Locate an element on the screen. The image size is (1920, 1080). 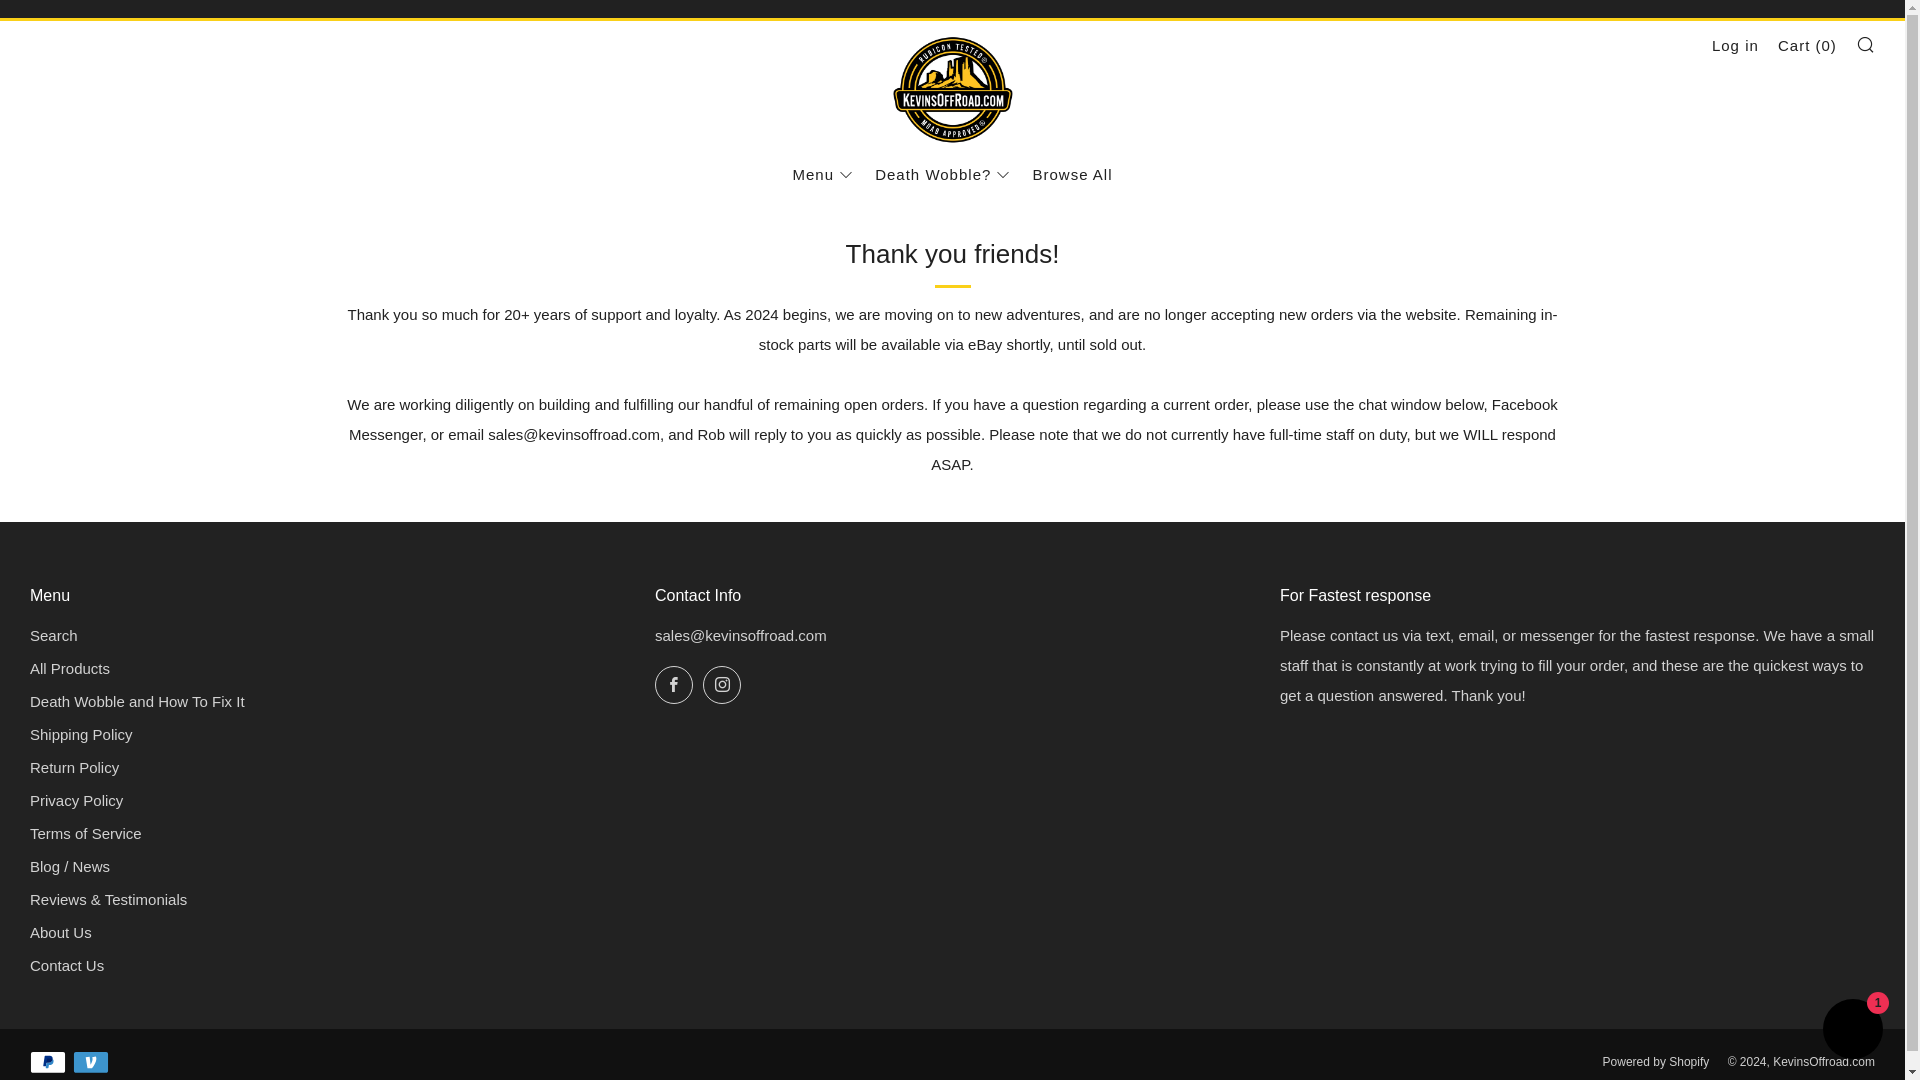
Venmo is located at coordinates (90, 1060).